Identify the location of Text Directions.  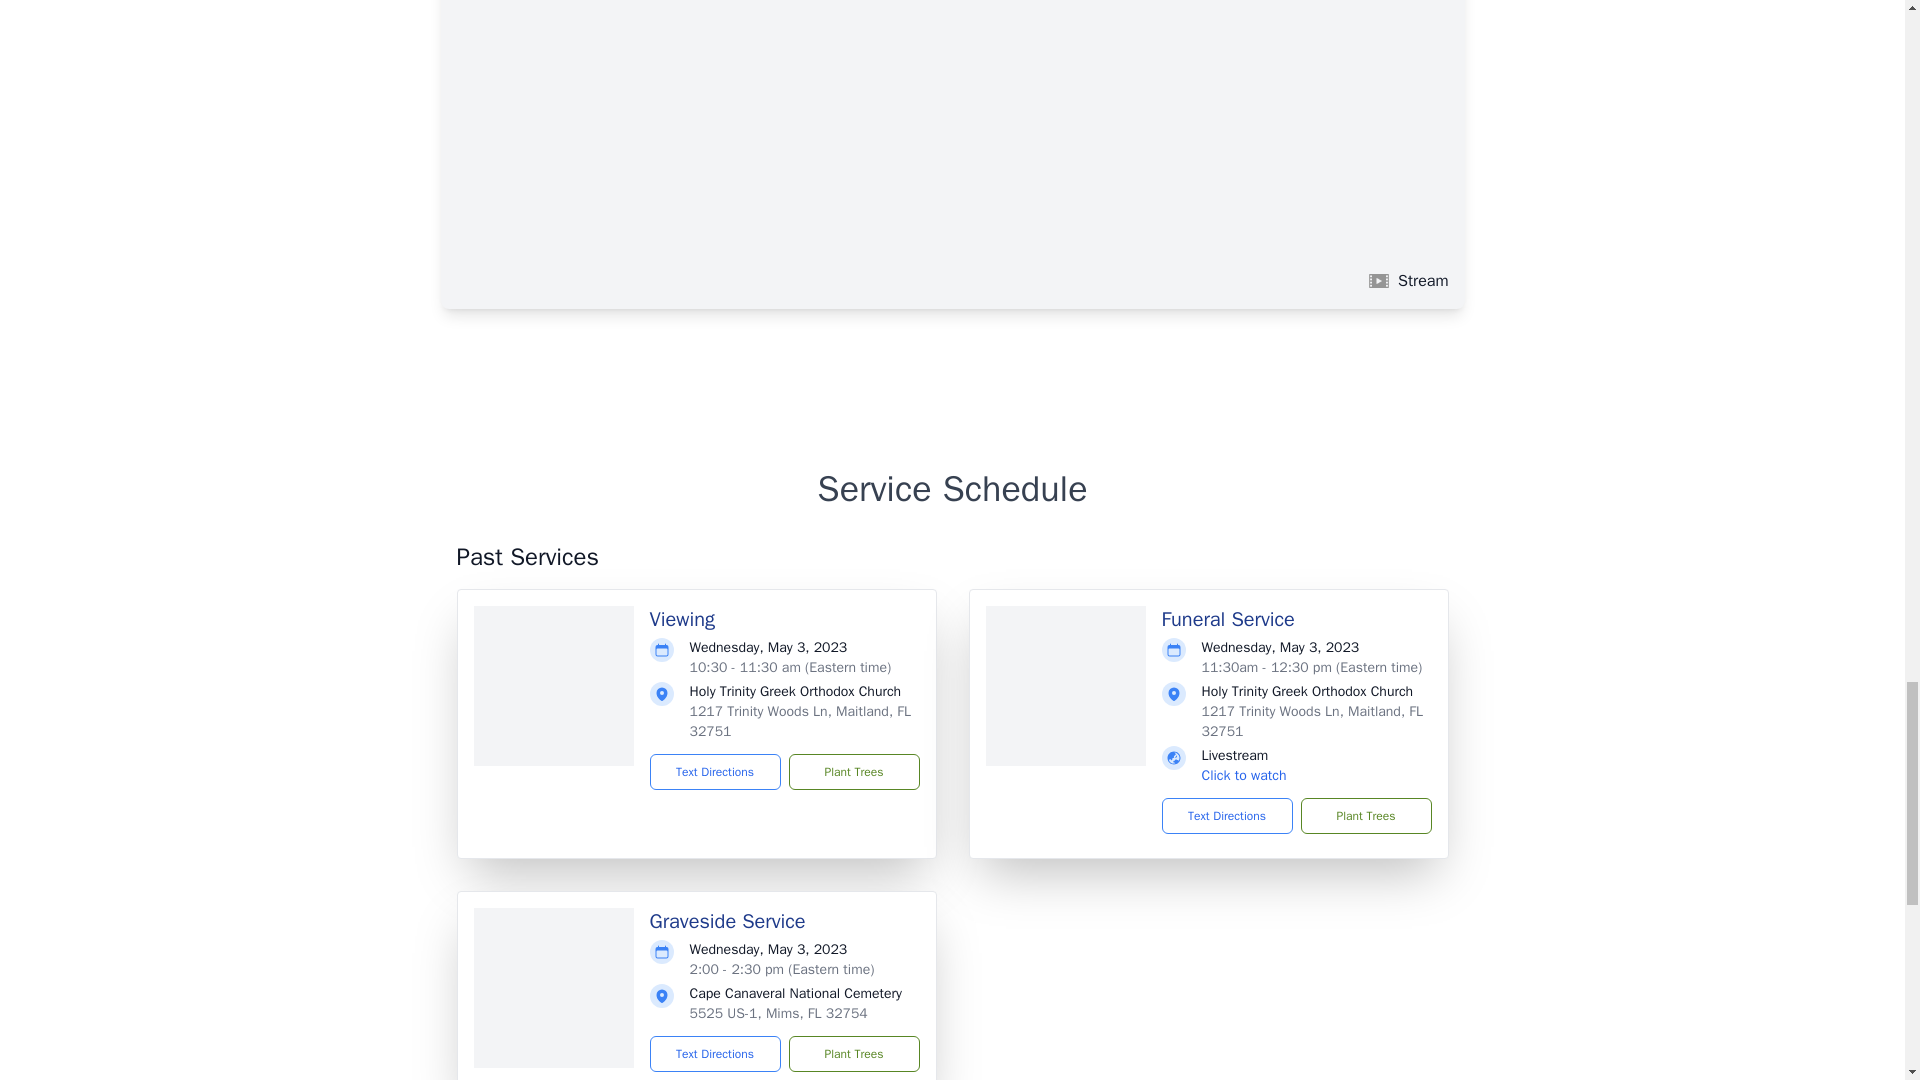
(716, 1054).